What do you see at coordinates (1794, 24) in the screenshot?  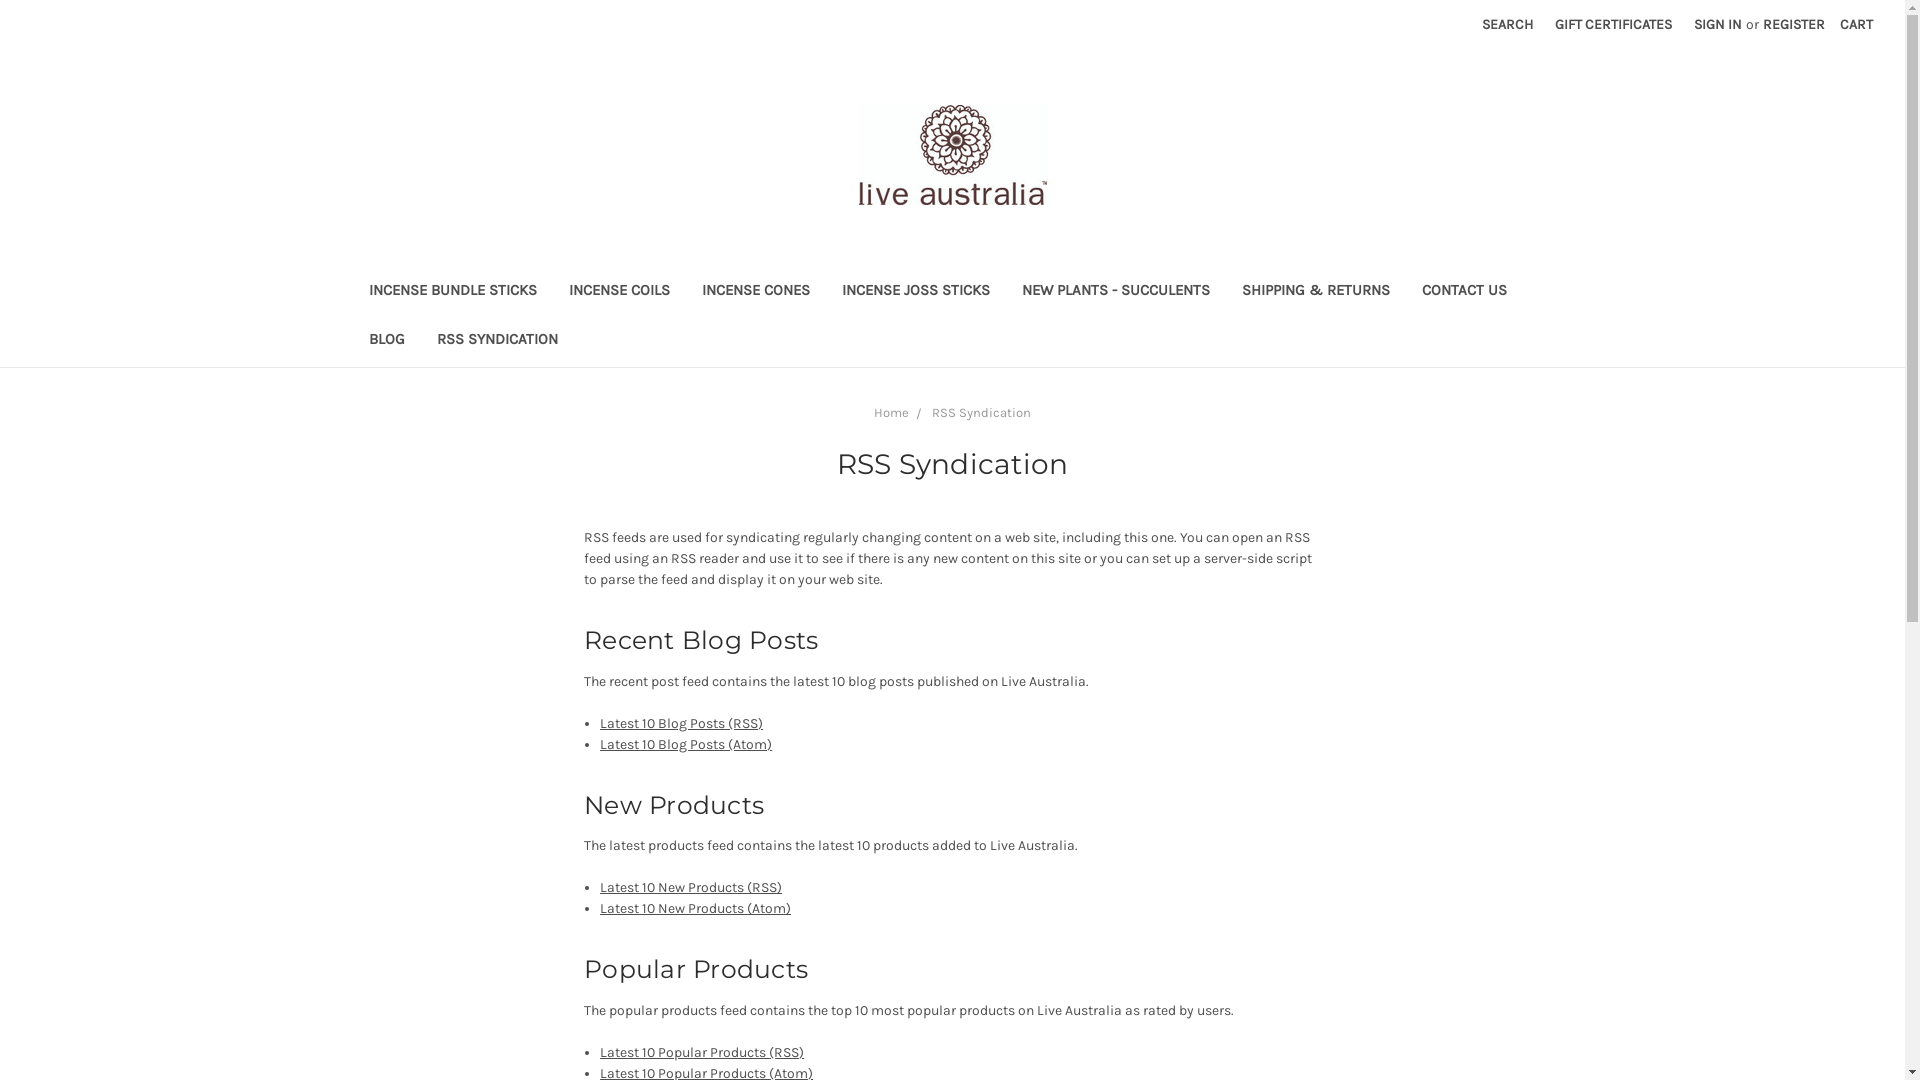 I see `REGISTER` at bounding box center [1794, 24].